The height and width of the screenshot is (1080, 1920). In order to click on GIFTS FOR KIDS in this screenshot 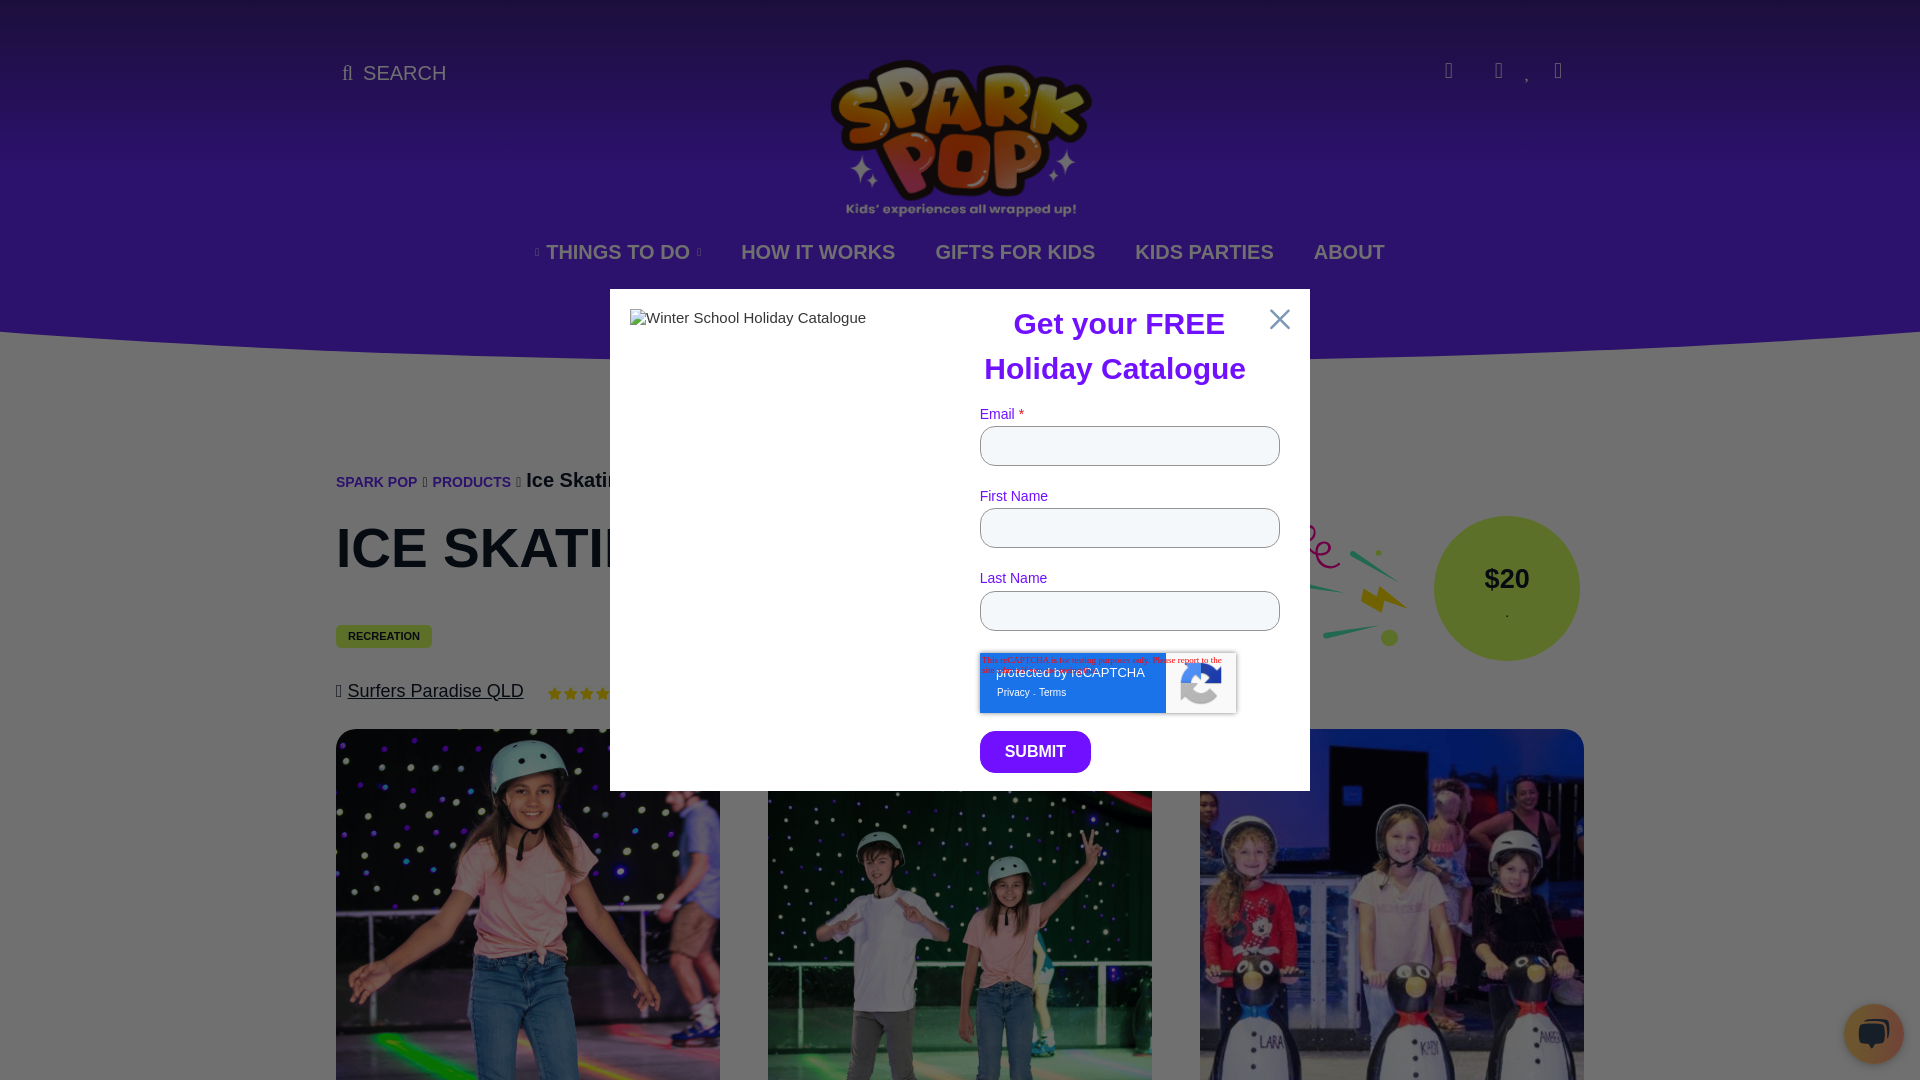, I will do `click(1014, 252)`.